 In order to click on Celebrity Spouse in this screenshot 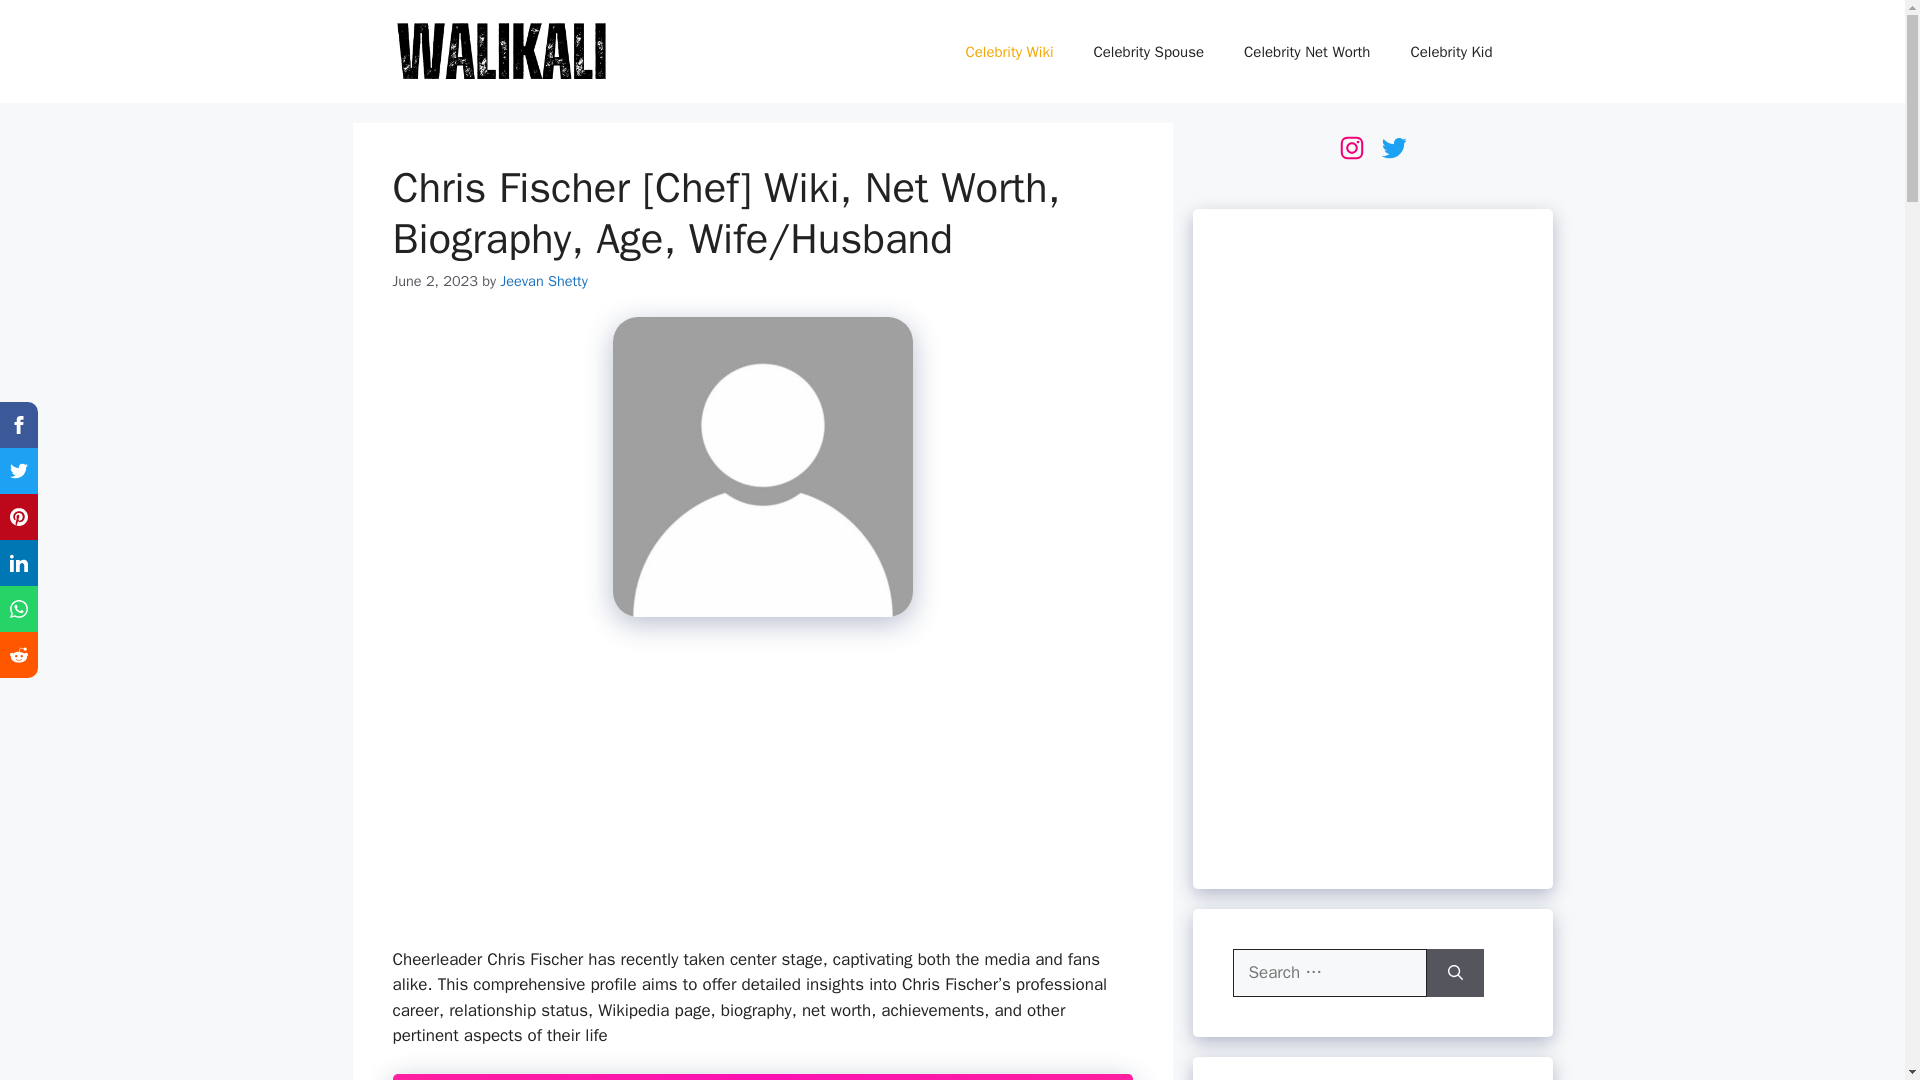, I will do `click(1148, 52)`.